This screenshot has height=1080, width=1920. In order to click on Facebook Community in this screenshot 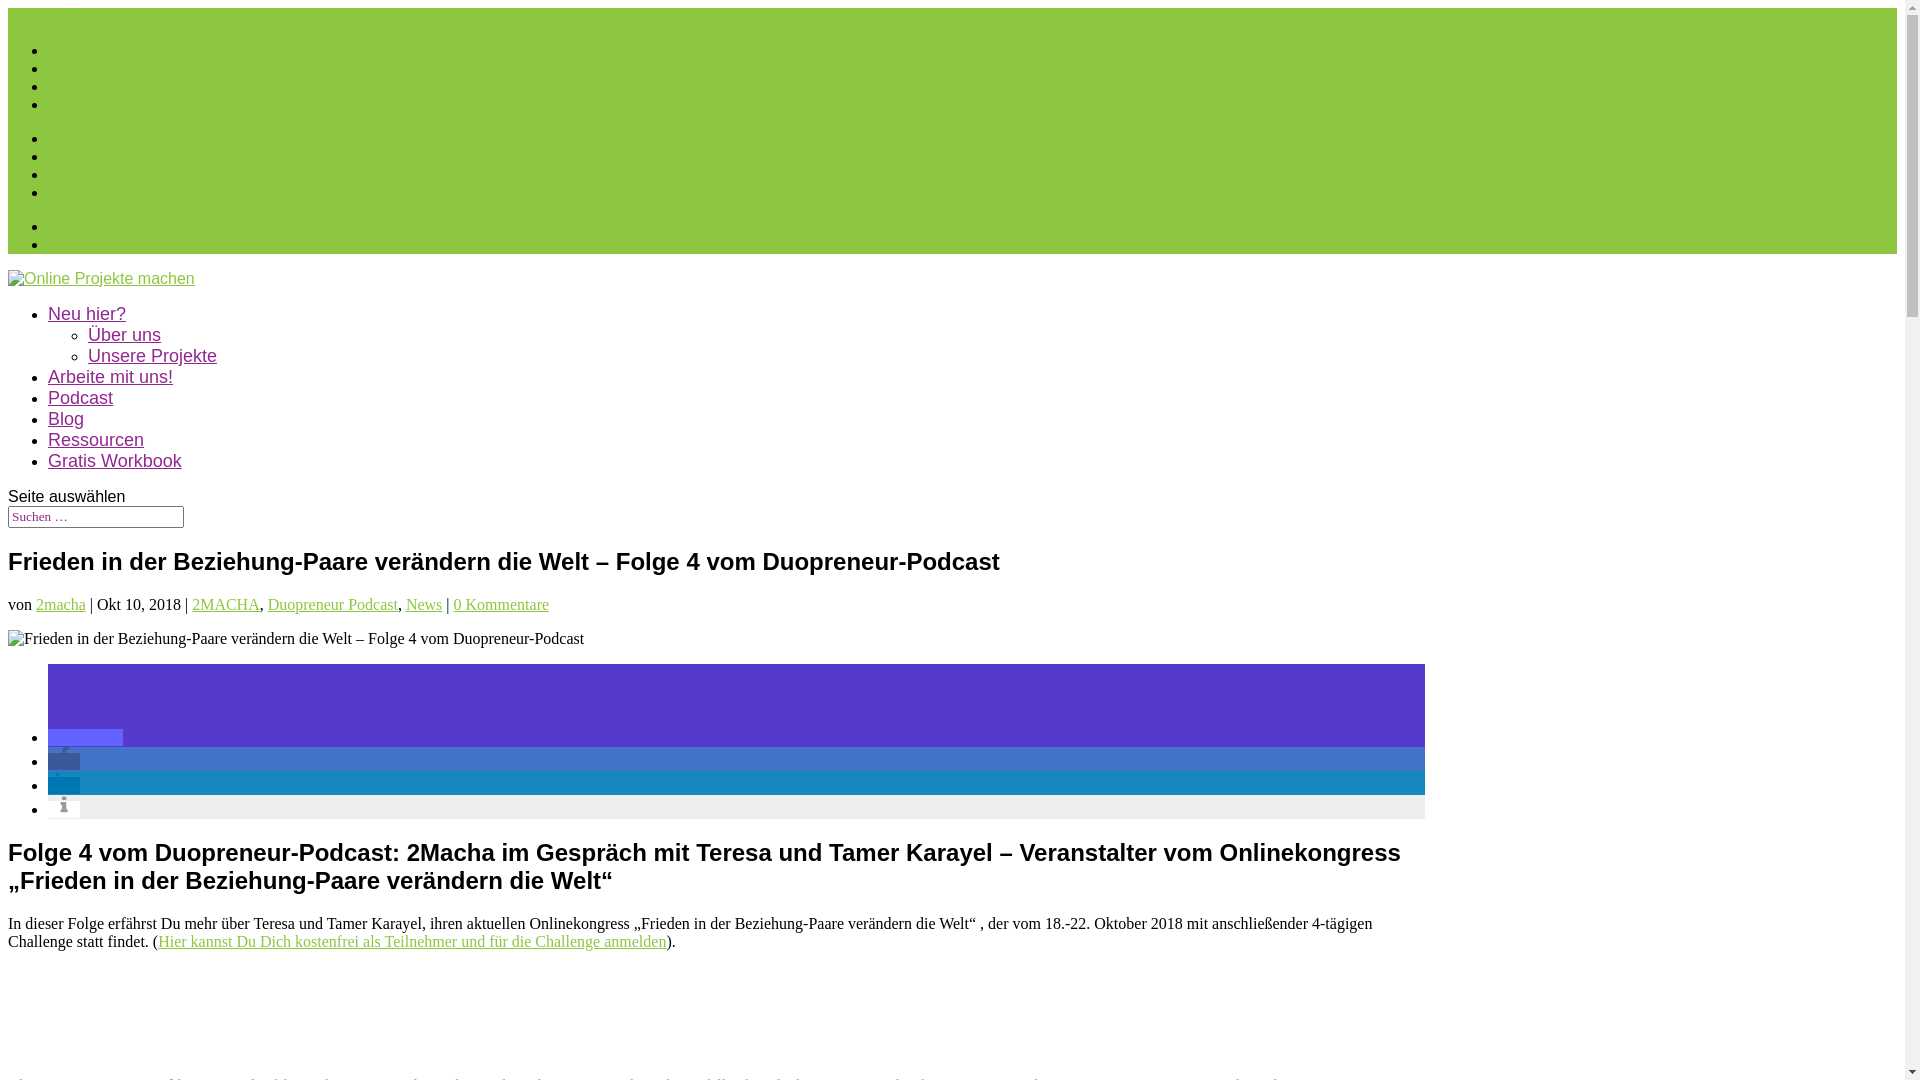, I will do `click(120, 226)`.